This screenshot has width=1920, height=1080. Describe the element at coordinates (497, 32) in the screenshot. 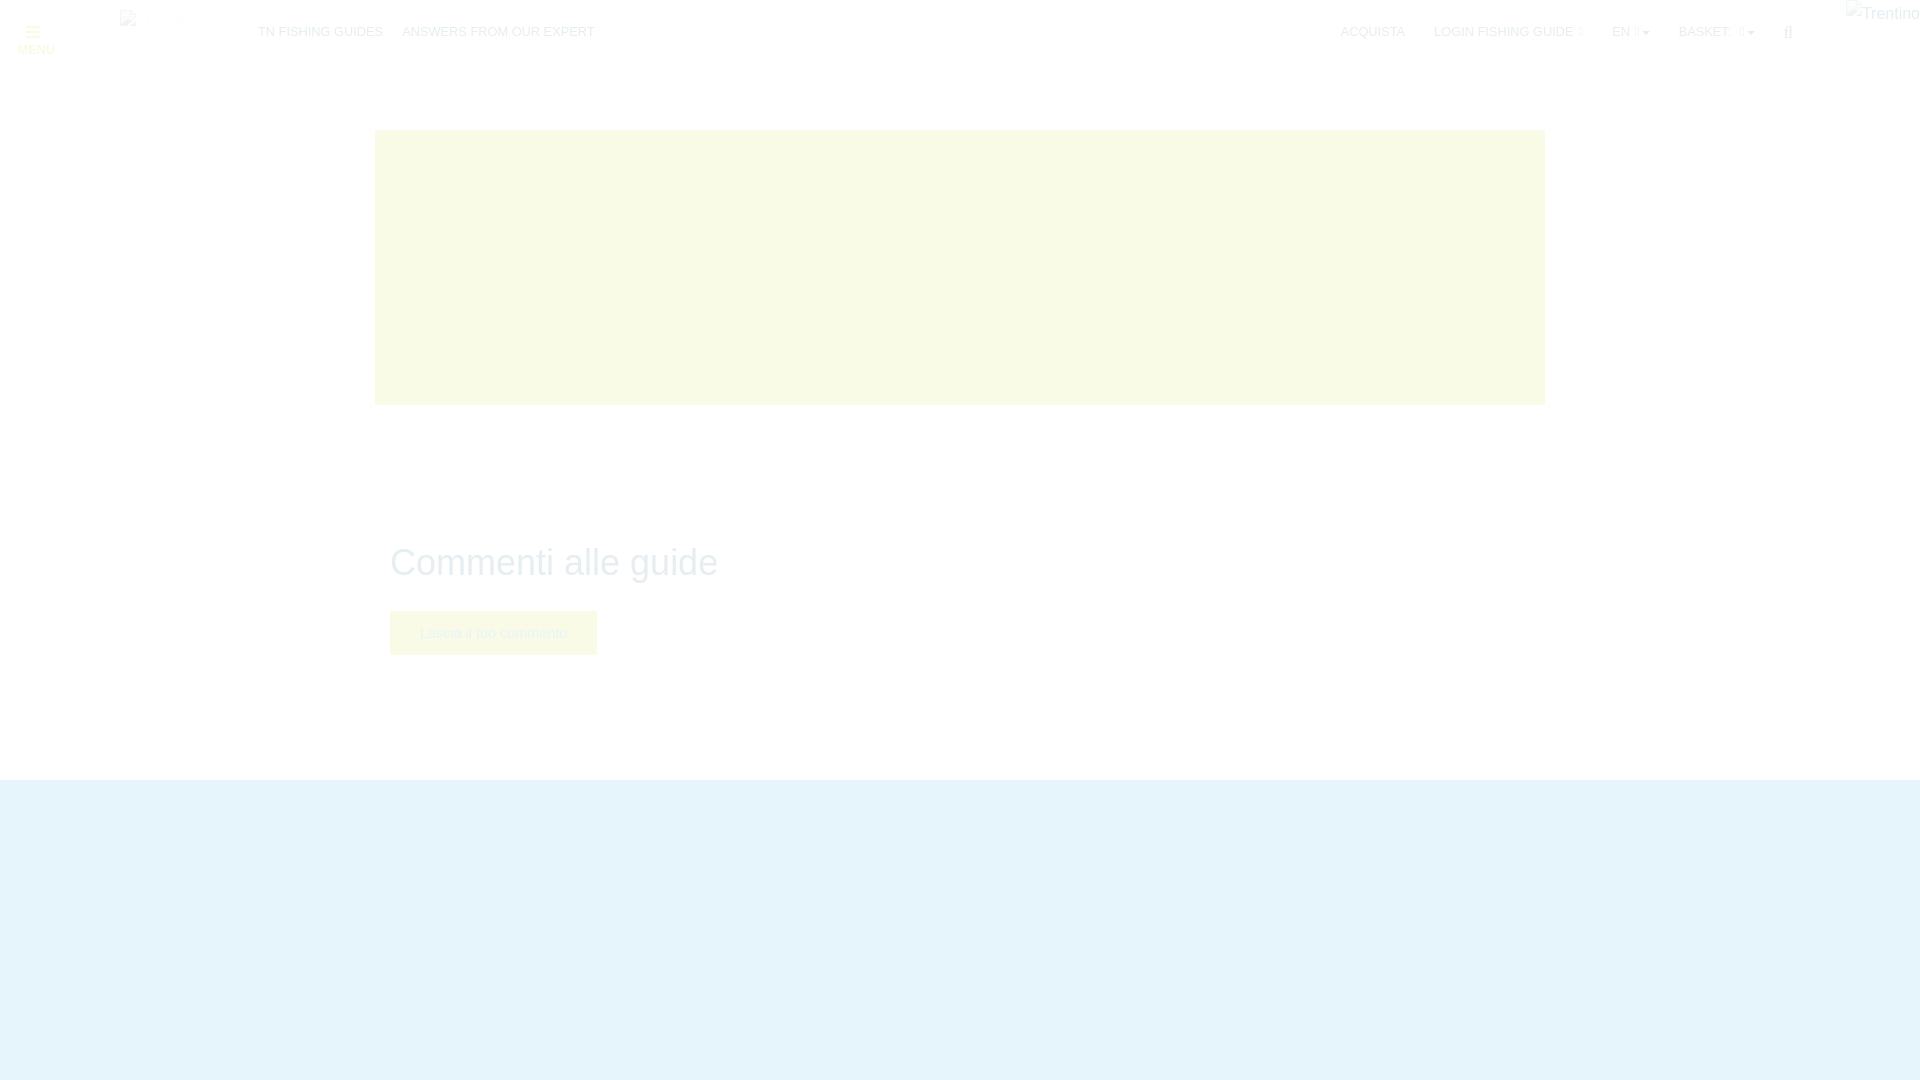

I see `ANSWERS FROM OUR EXPERT` at that location.